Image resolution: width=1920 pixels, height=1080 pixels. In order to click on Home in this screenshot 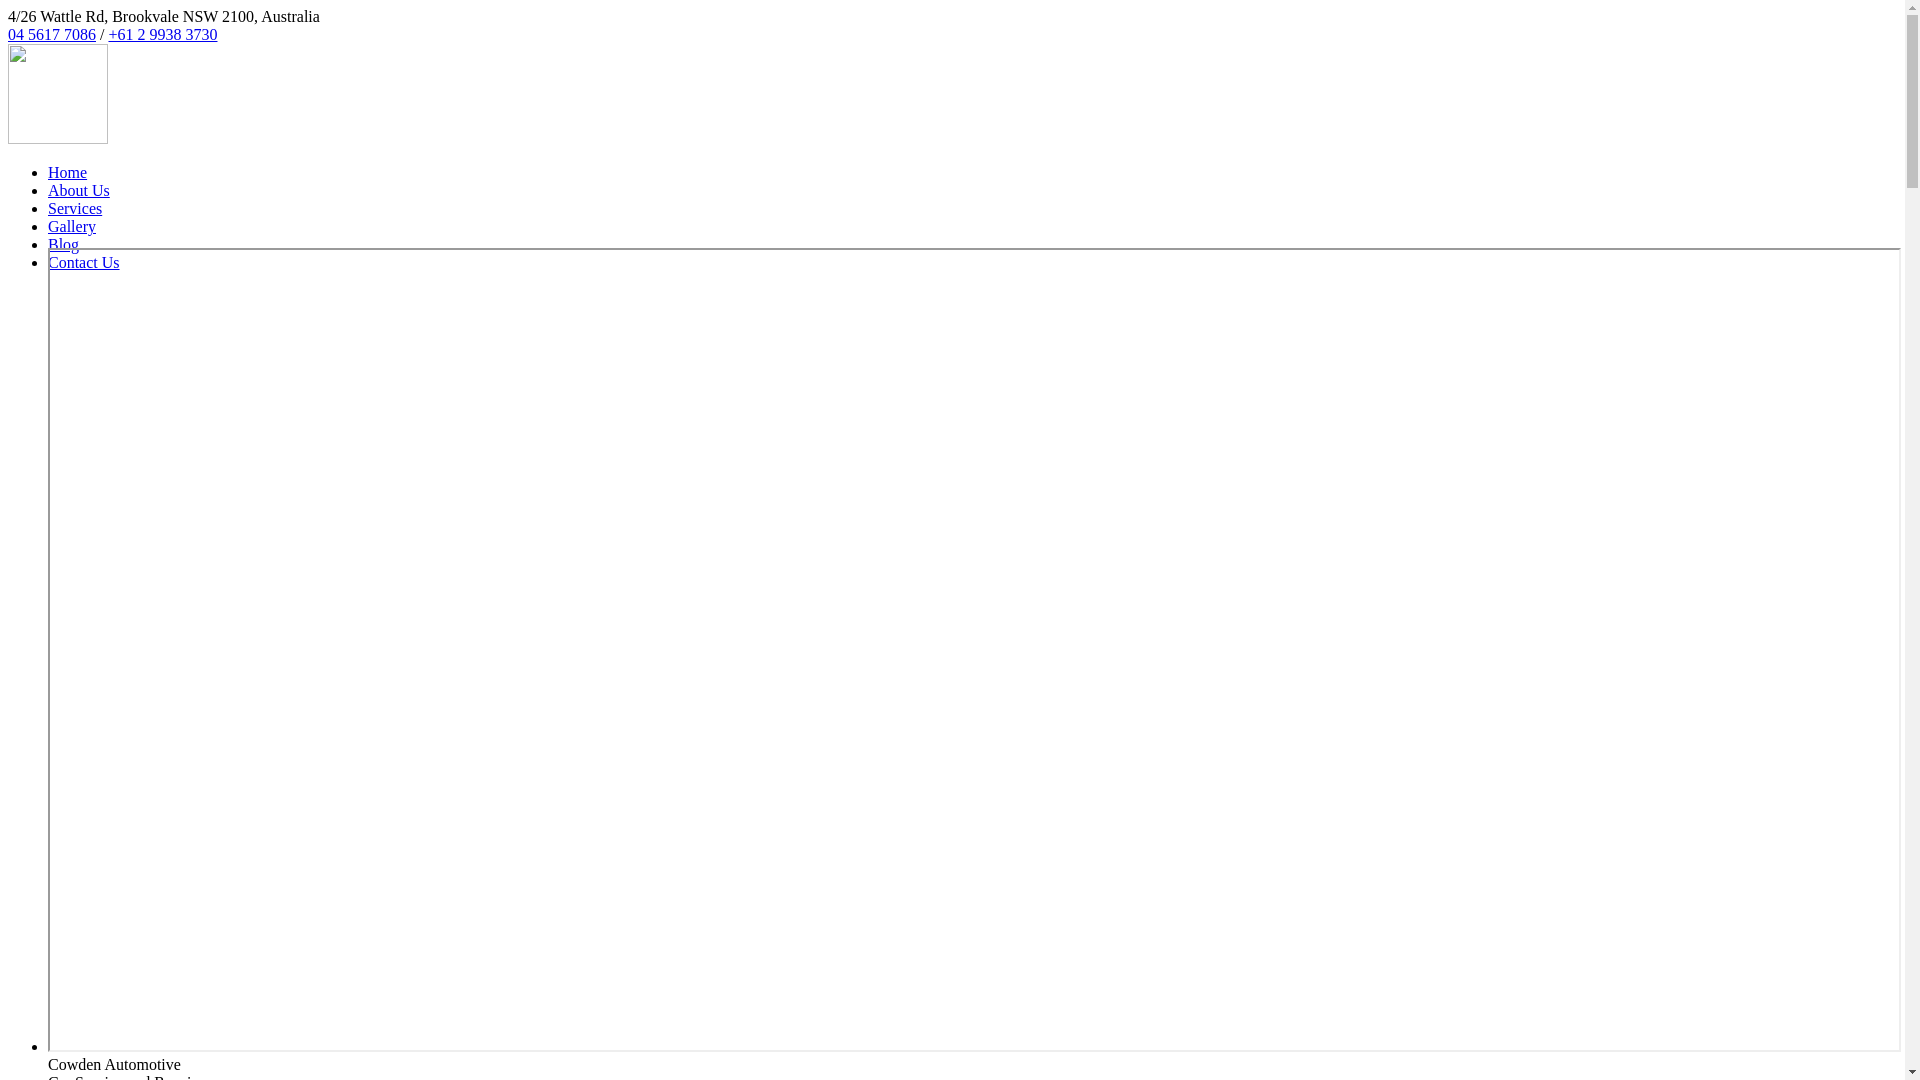, I will do `click(68, 172)`.